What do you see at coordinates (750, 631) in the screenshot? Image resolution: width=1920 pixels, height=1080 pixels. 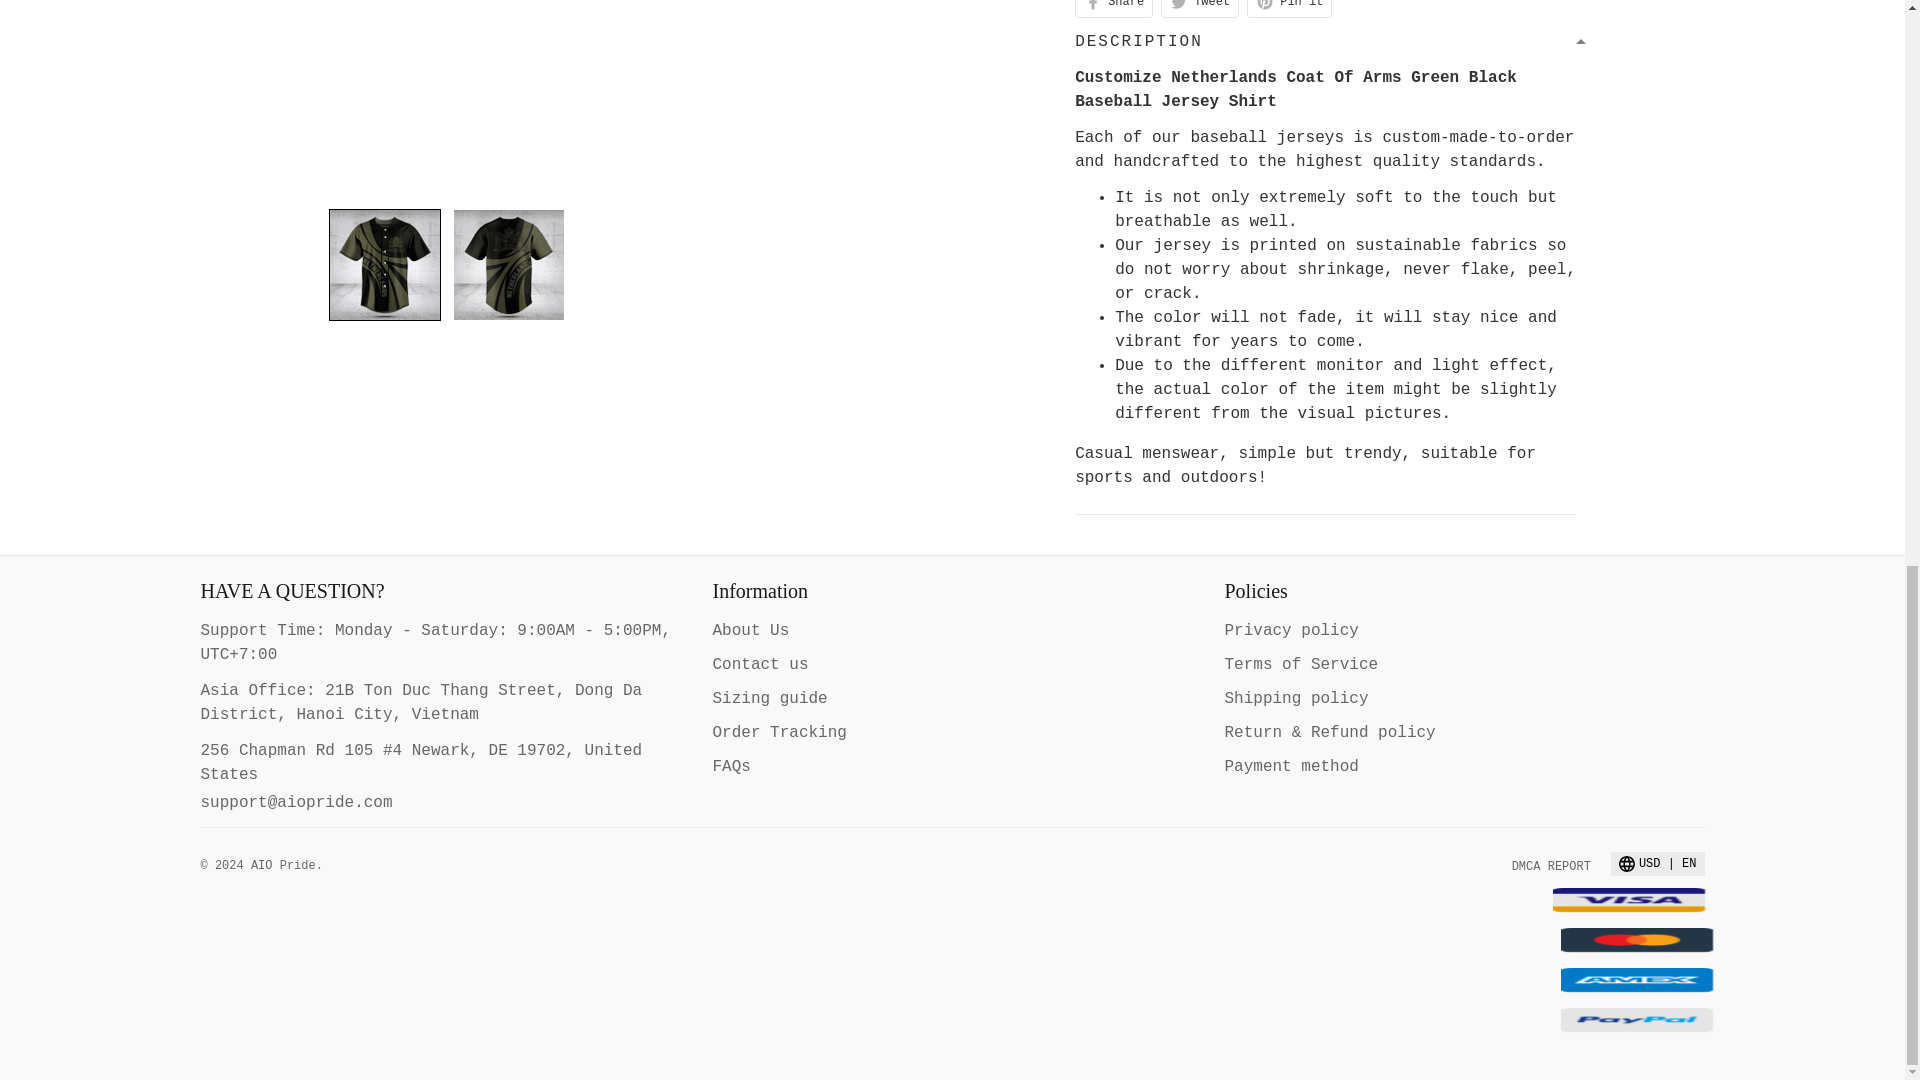 I see `About Us` at bounding box center [750, 631].